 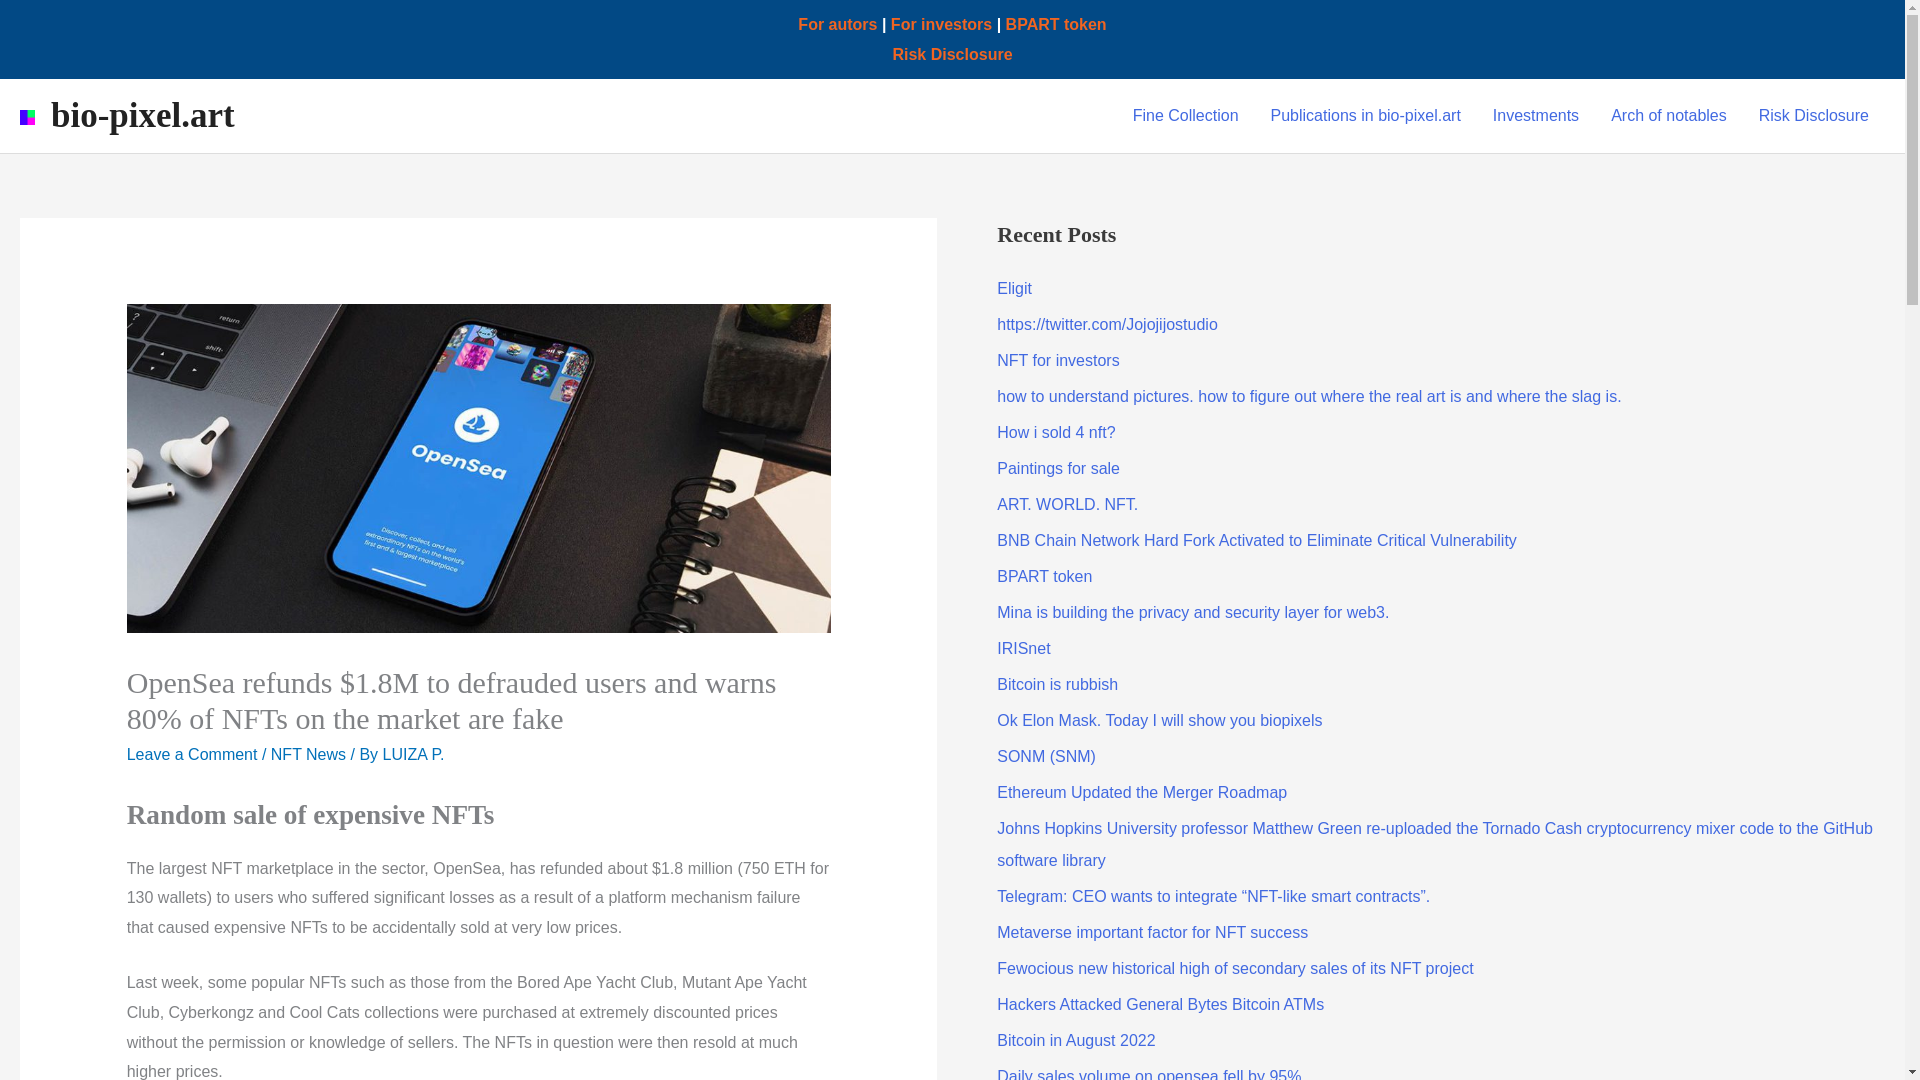 What do you see at coordinates (1056, 432) in the screenshot?
I see `How i sold 4 nft?` at bounding box center [1056, 432].